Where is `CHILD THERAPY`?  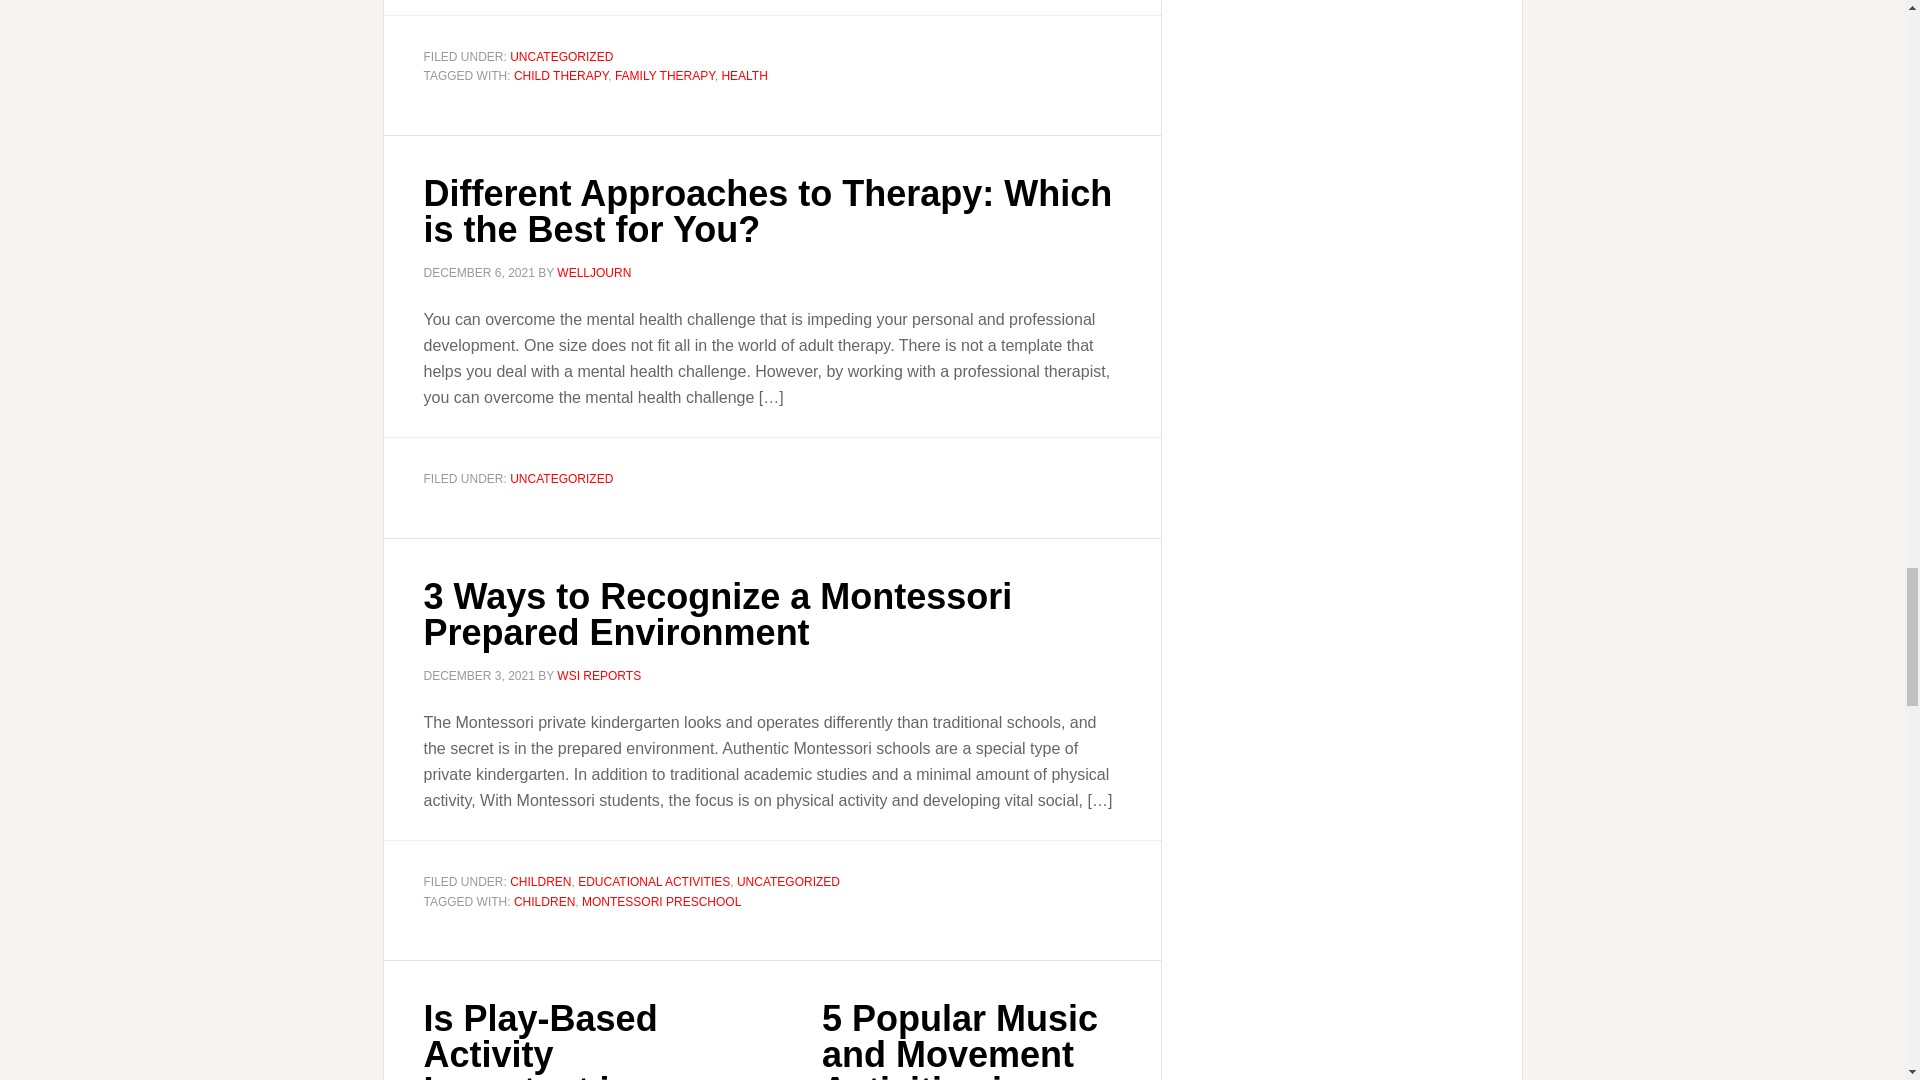
CHILD THERAPY is located at coordinates (561, 76).